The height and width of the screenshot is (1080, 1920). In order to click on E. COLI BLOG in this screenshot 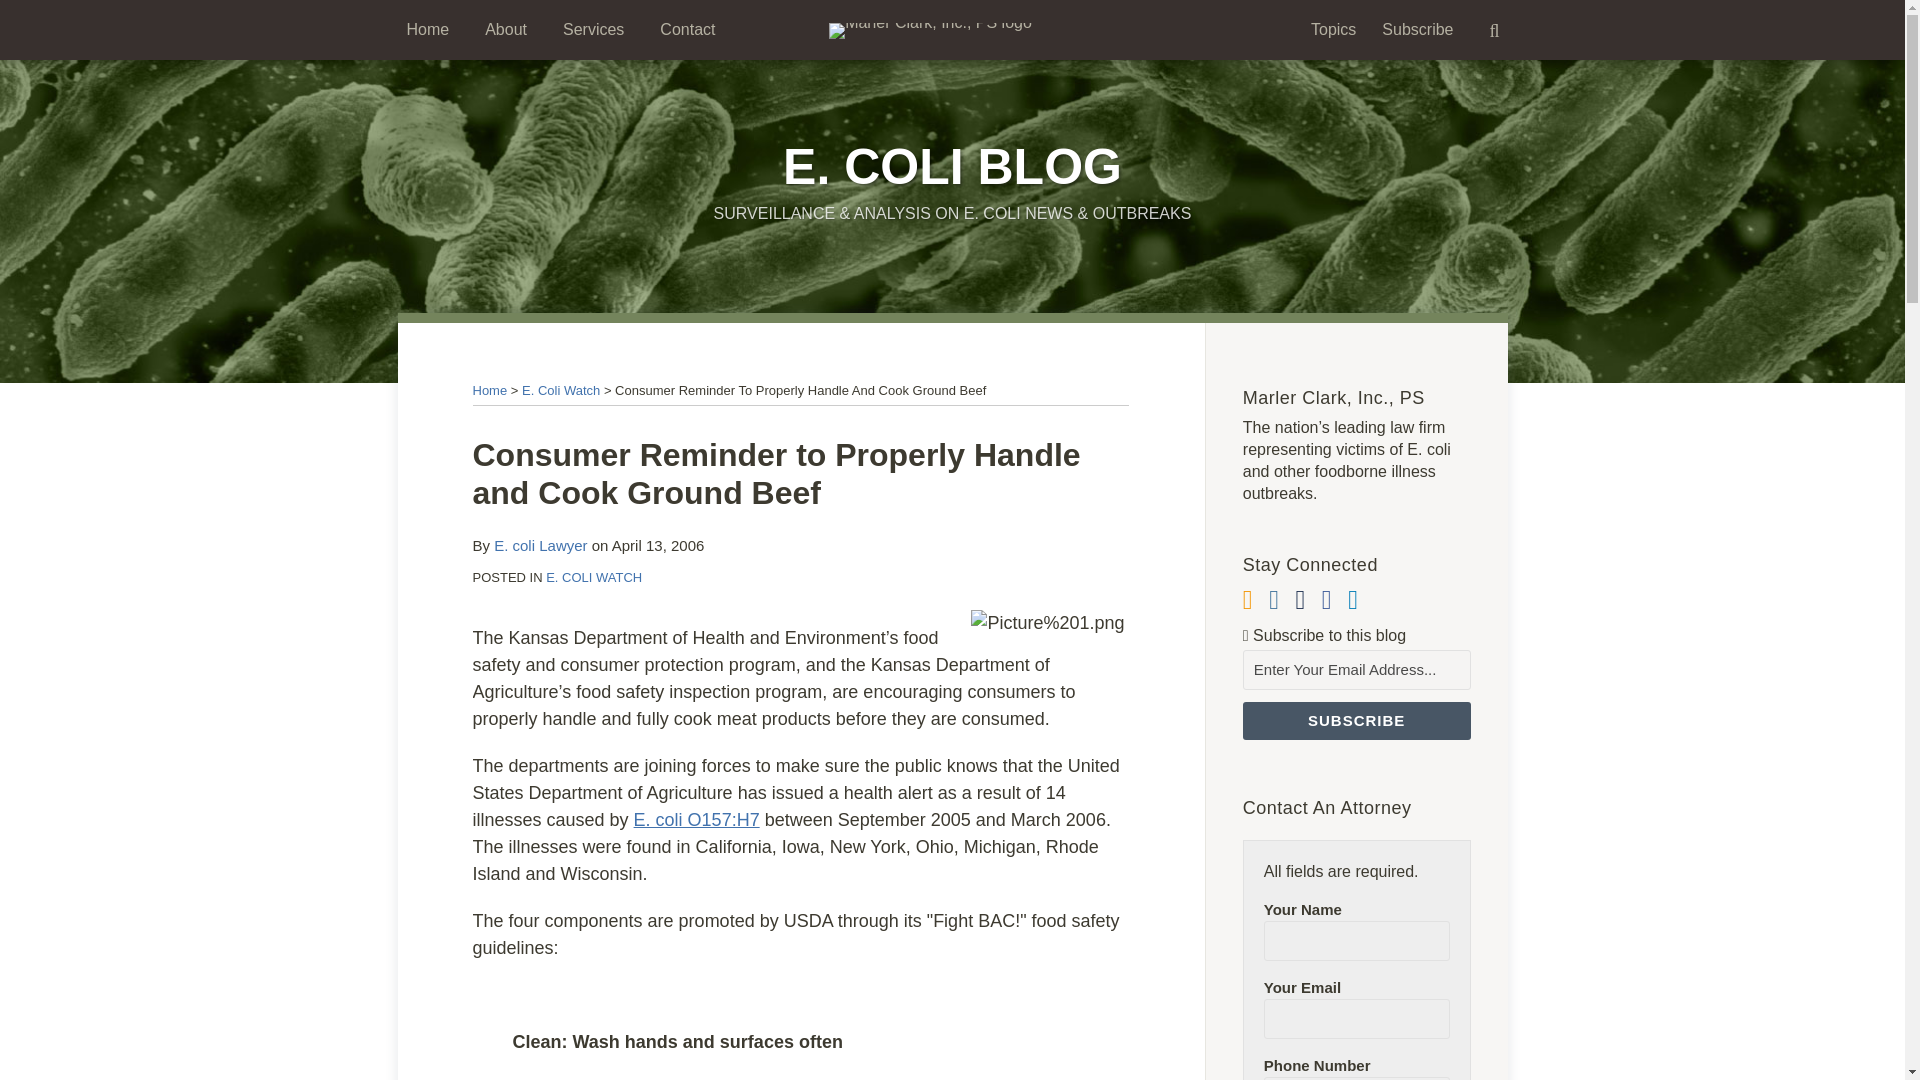, I will do `click(952, 167)`.